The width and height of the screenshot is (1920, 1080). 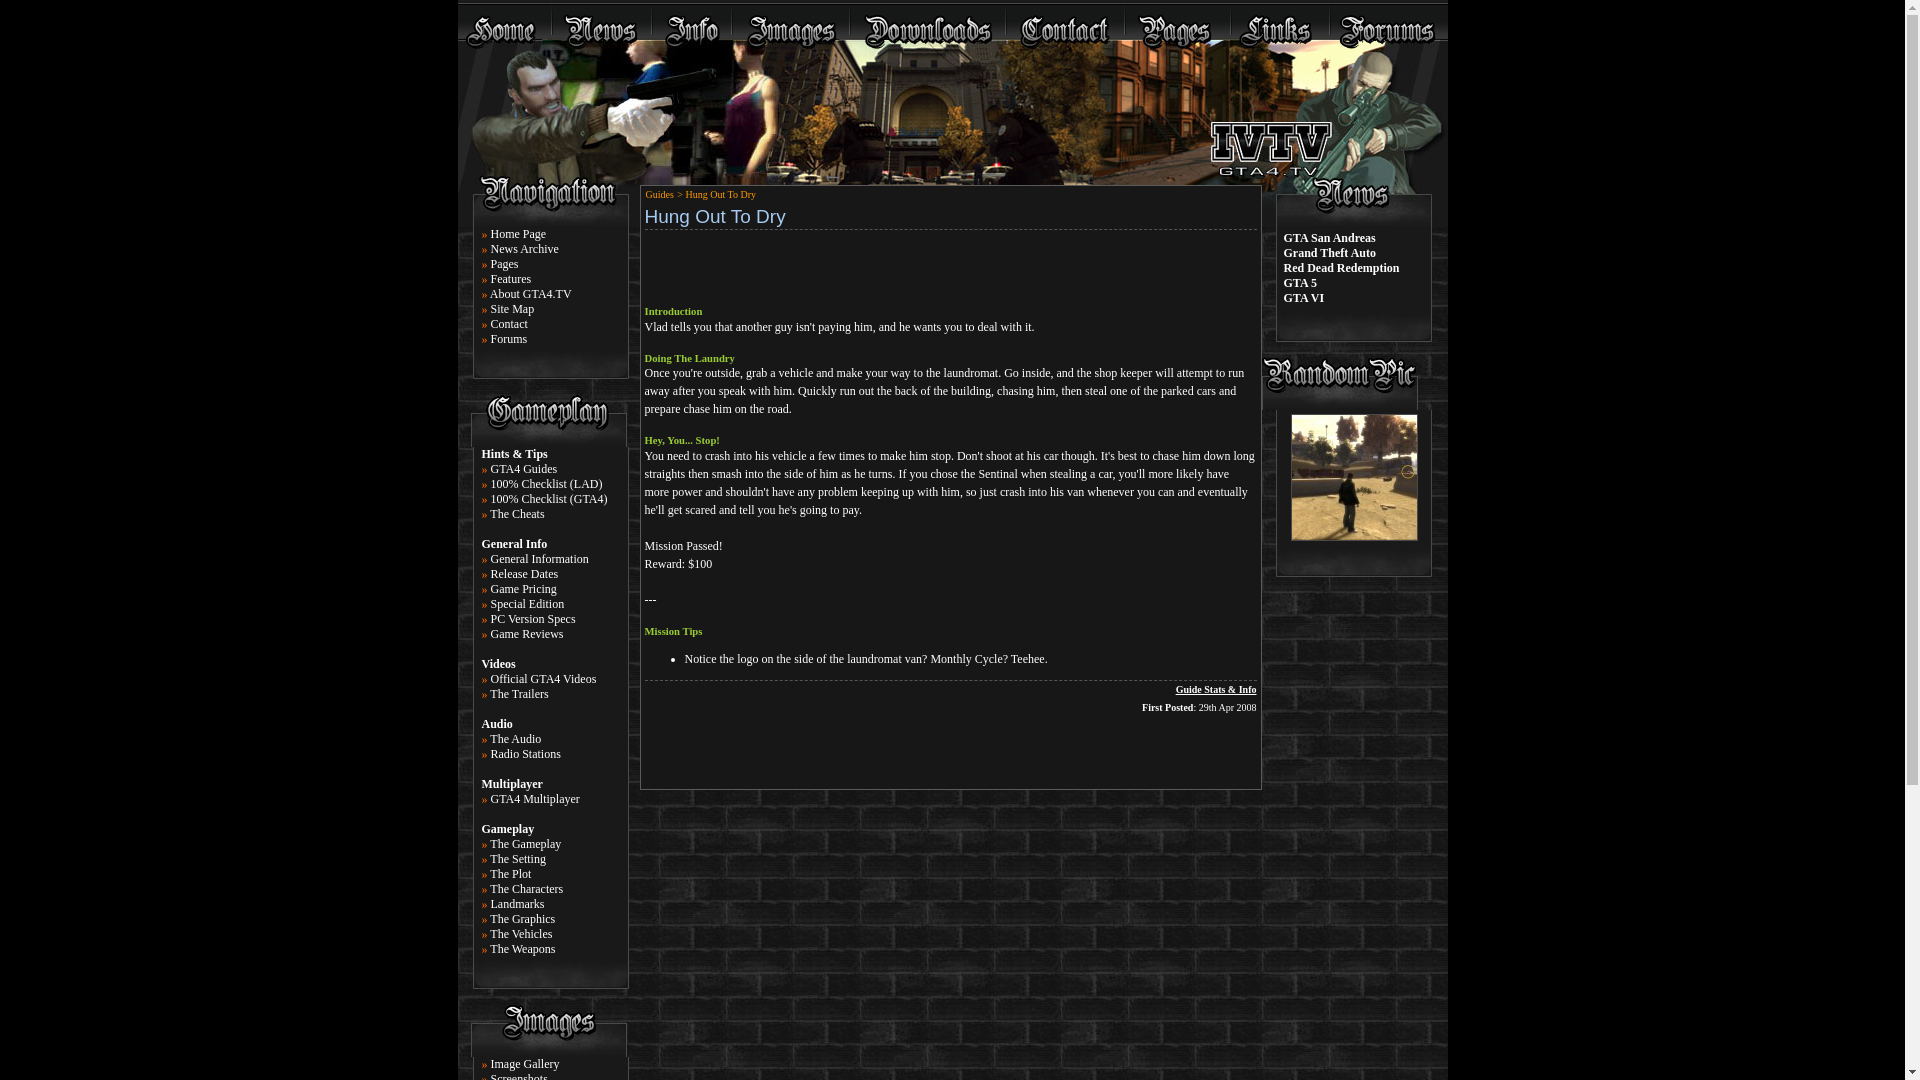 What do you see at coordinates (602, 20) in the screenshot?
I see `GTA4.TV News` at bounding box center [602, 20].